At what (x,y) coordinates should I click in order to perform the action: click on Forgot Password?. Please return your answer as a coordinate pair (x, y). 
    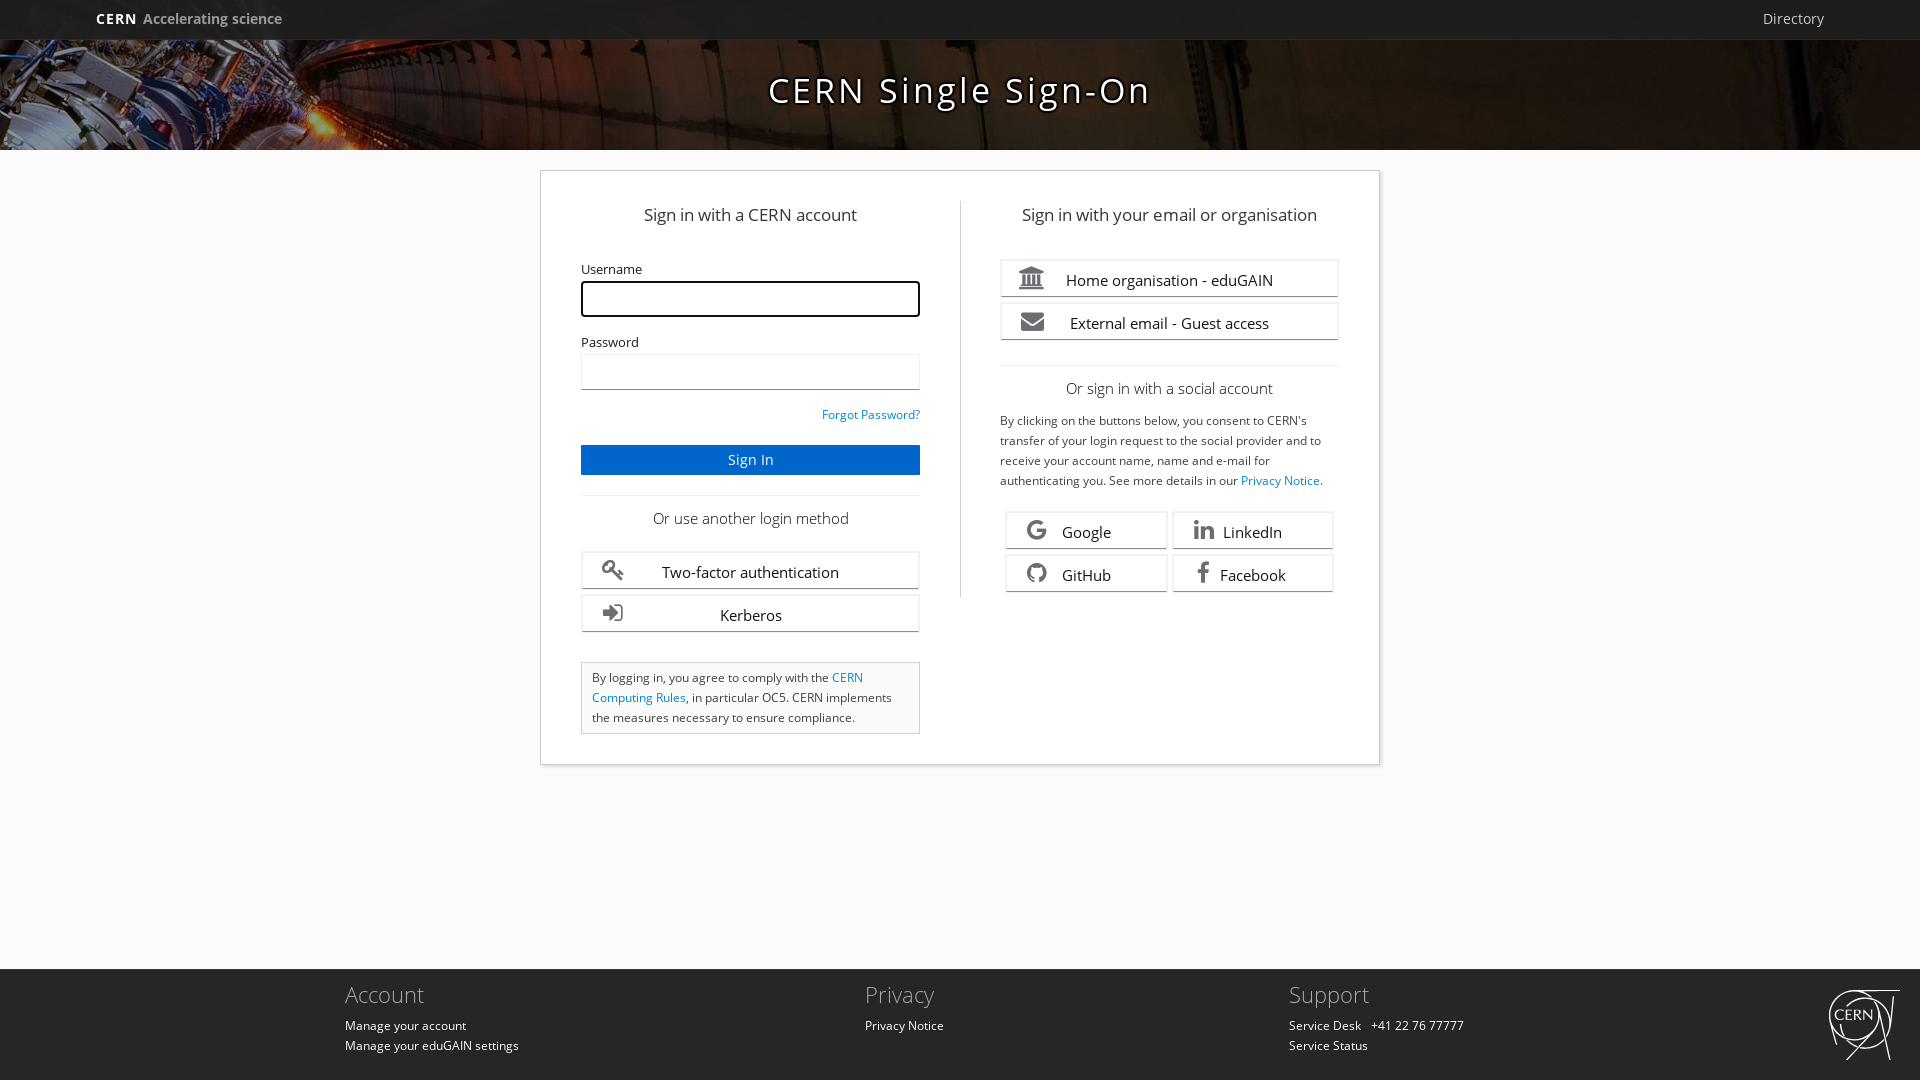
    Looking at the image, I should click on (871, 414).